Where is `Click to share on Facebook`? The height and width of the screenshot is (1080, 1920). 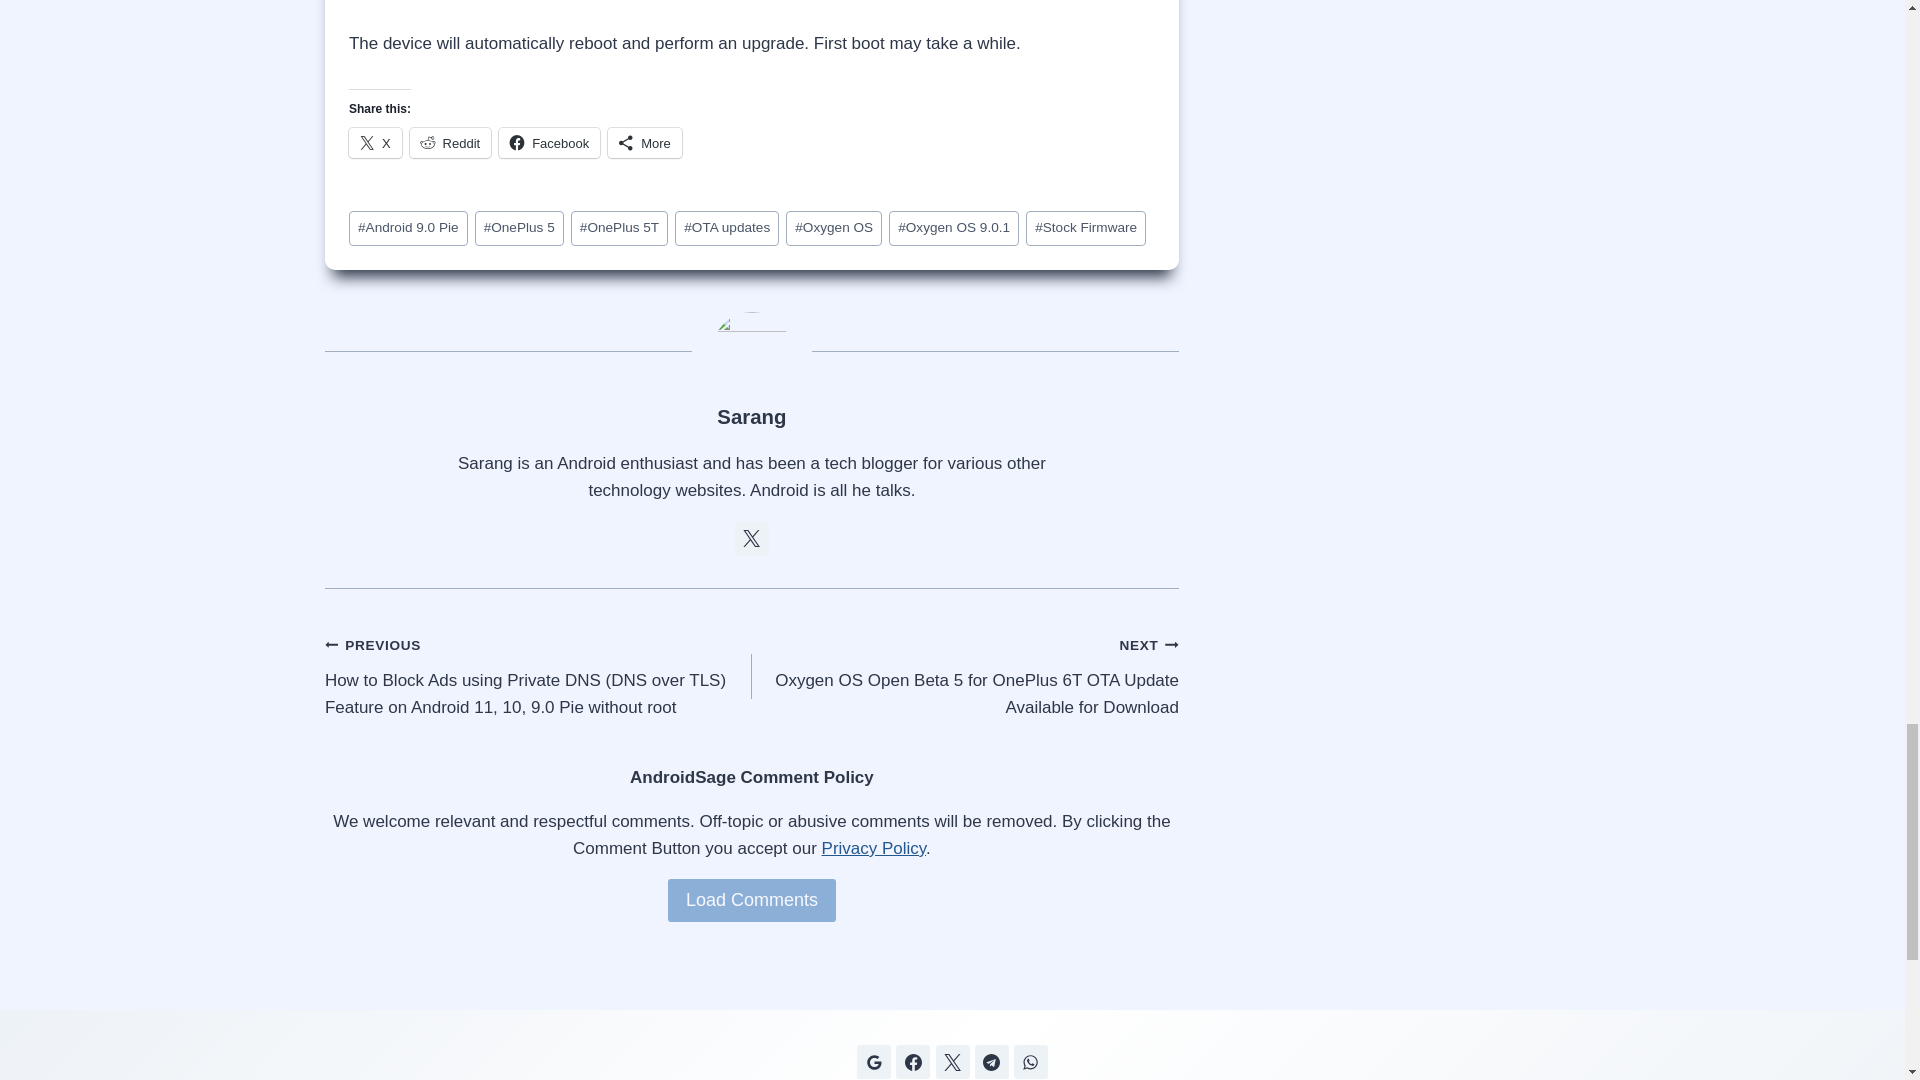
Click to share on Facebook is located at coordinates (549, 142).